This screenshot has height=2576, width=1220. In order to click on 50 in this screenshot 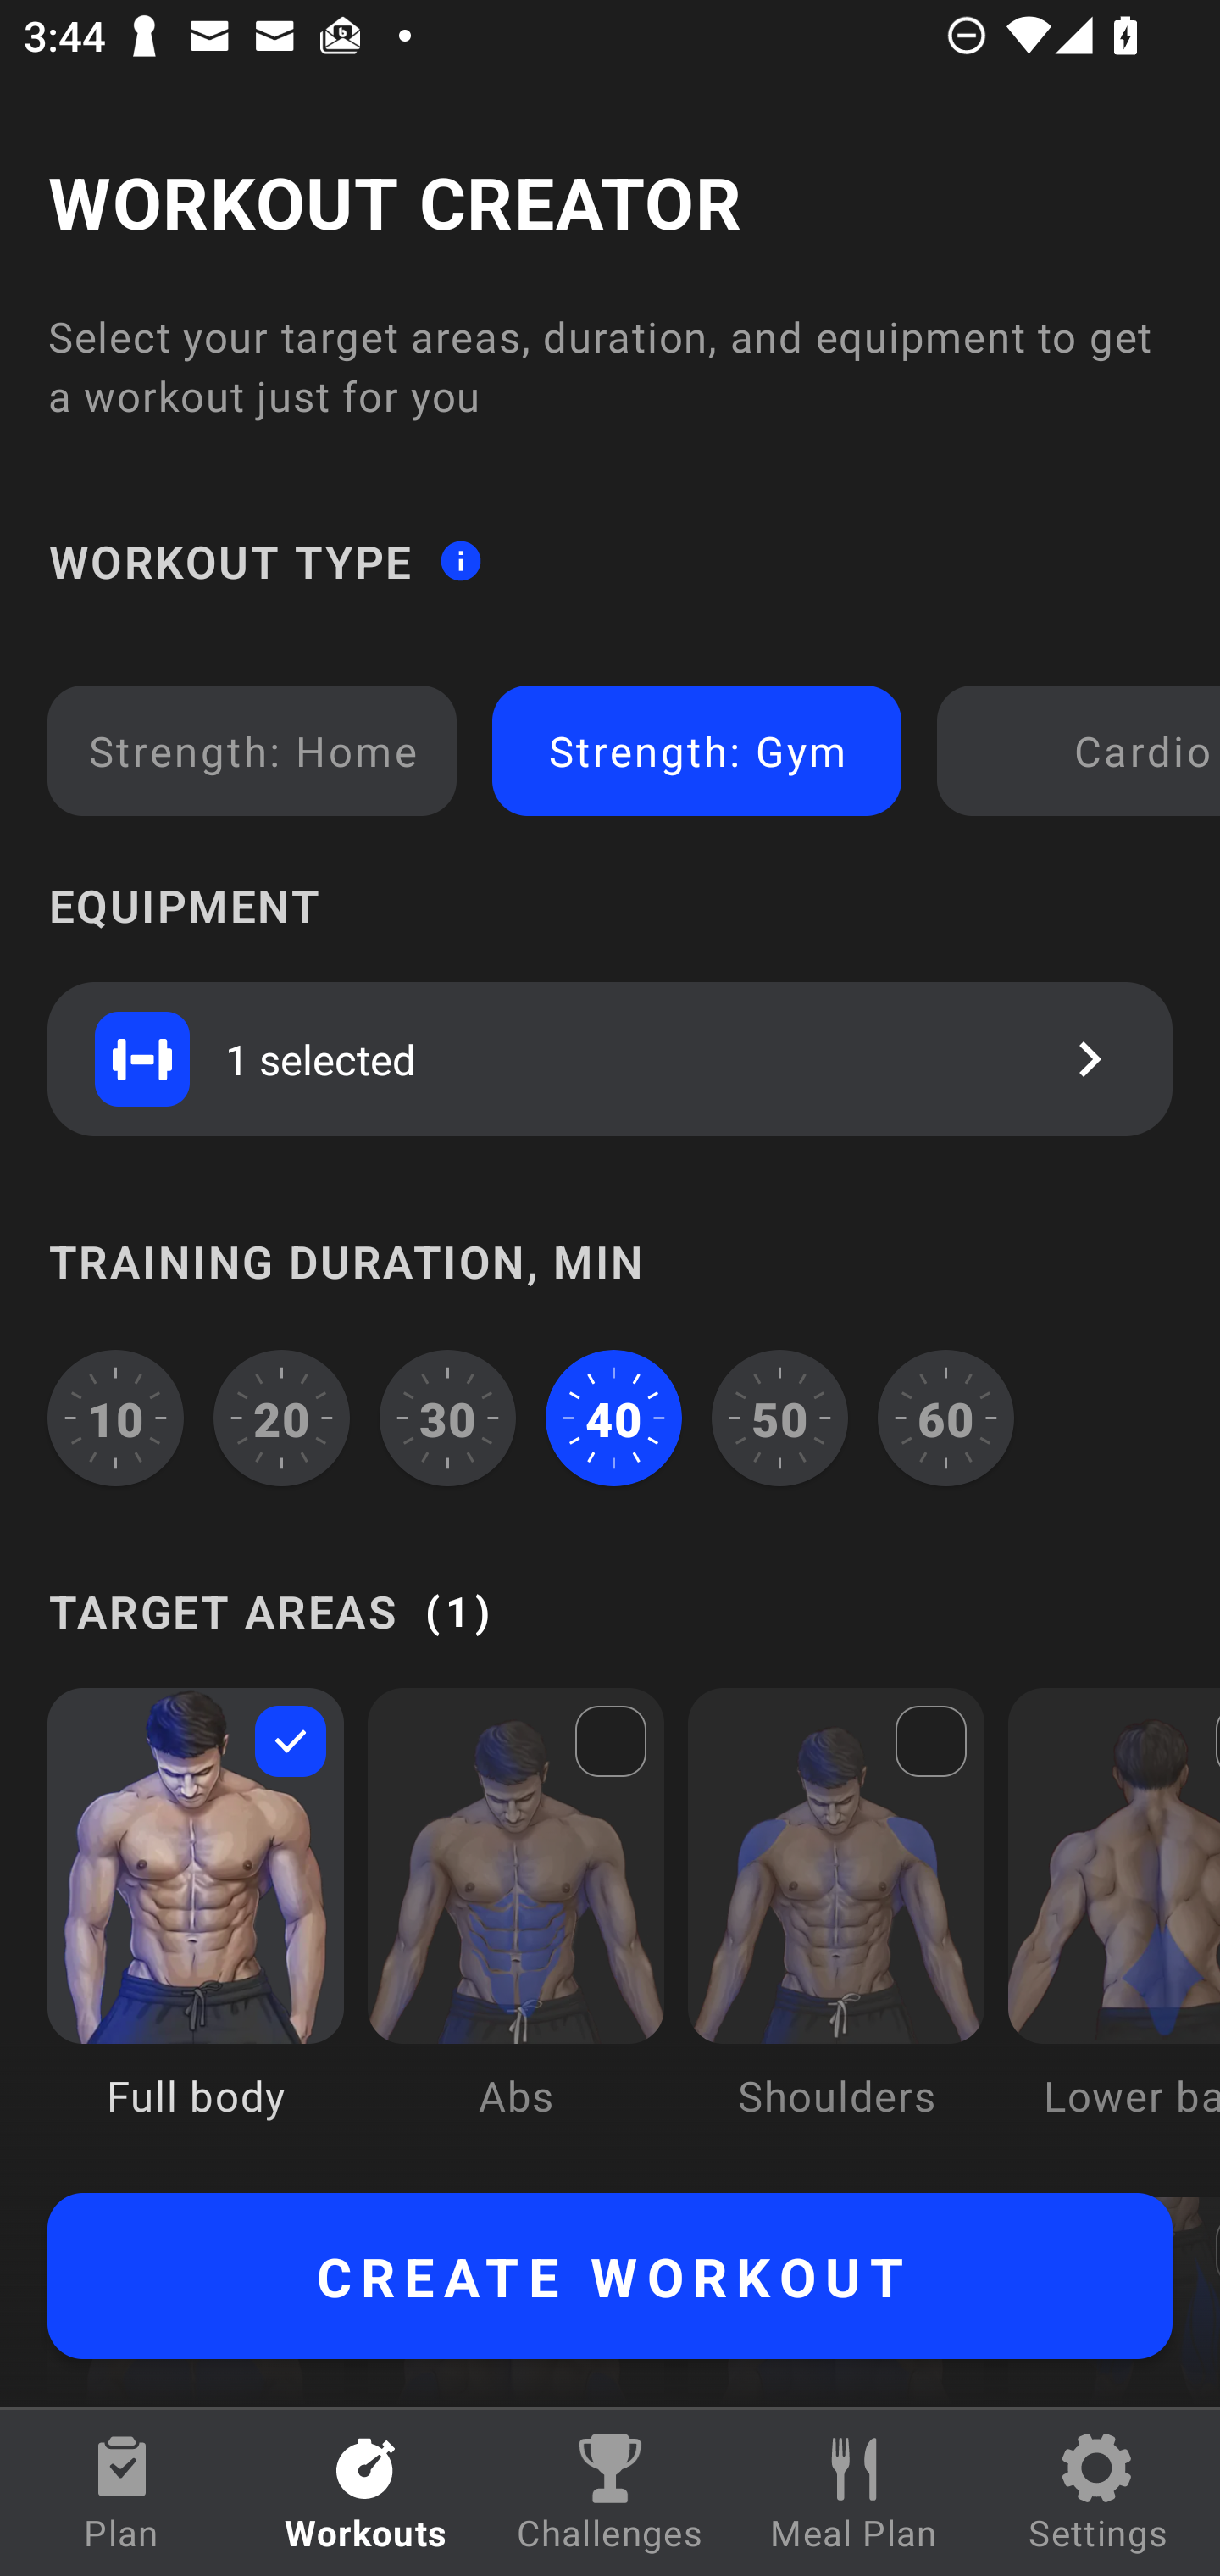, I will do `click(779, 1418)`.